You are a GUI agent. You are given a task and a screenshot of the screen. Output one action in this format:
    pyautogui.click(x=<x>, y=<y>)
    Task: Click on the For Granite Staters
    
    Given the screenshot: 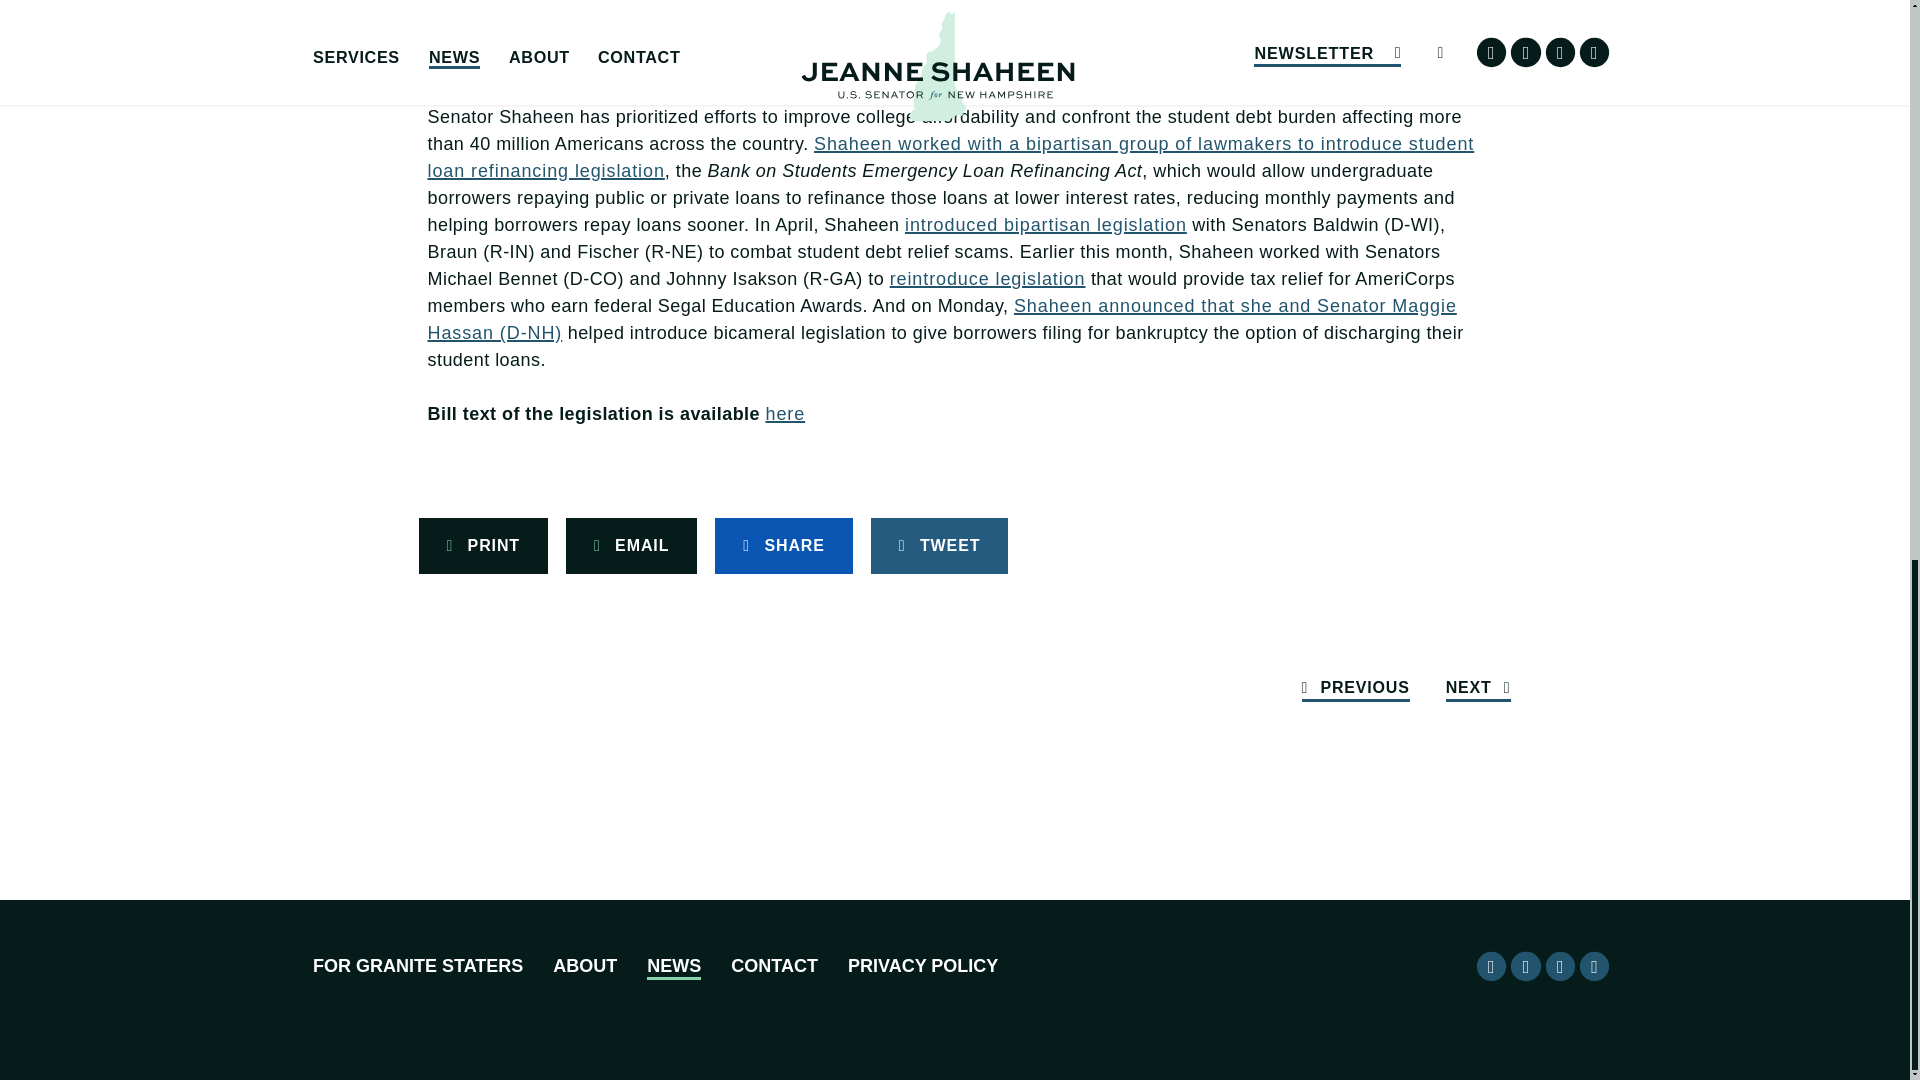 What is the action you would take?
    pyautogui.click(x=417, y=968)
    